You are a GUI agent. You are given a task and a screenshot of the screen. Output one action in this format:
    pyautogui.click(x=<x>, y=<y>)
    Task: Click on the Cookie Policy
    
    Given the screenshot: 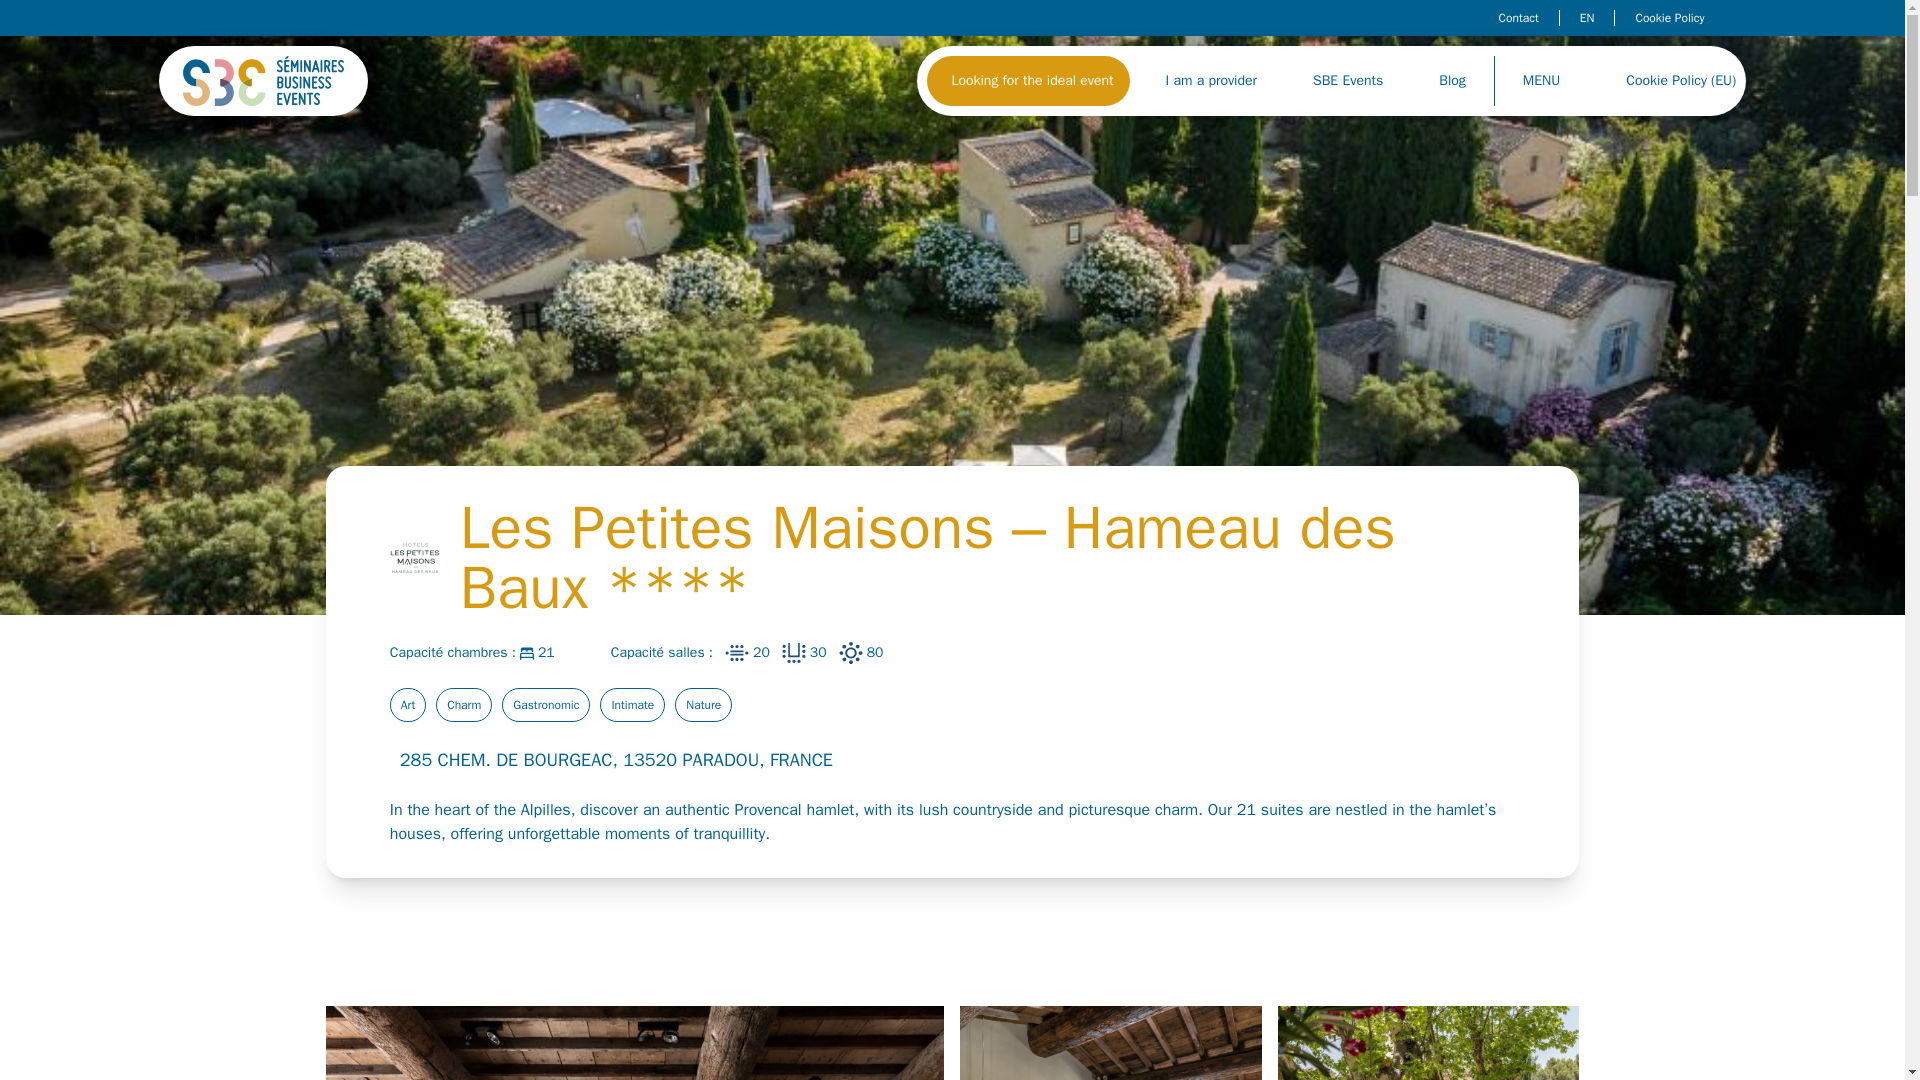 What is the action you would take?
    pyautogui.click(x=1670, y=17)
    